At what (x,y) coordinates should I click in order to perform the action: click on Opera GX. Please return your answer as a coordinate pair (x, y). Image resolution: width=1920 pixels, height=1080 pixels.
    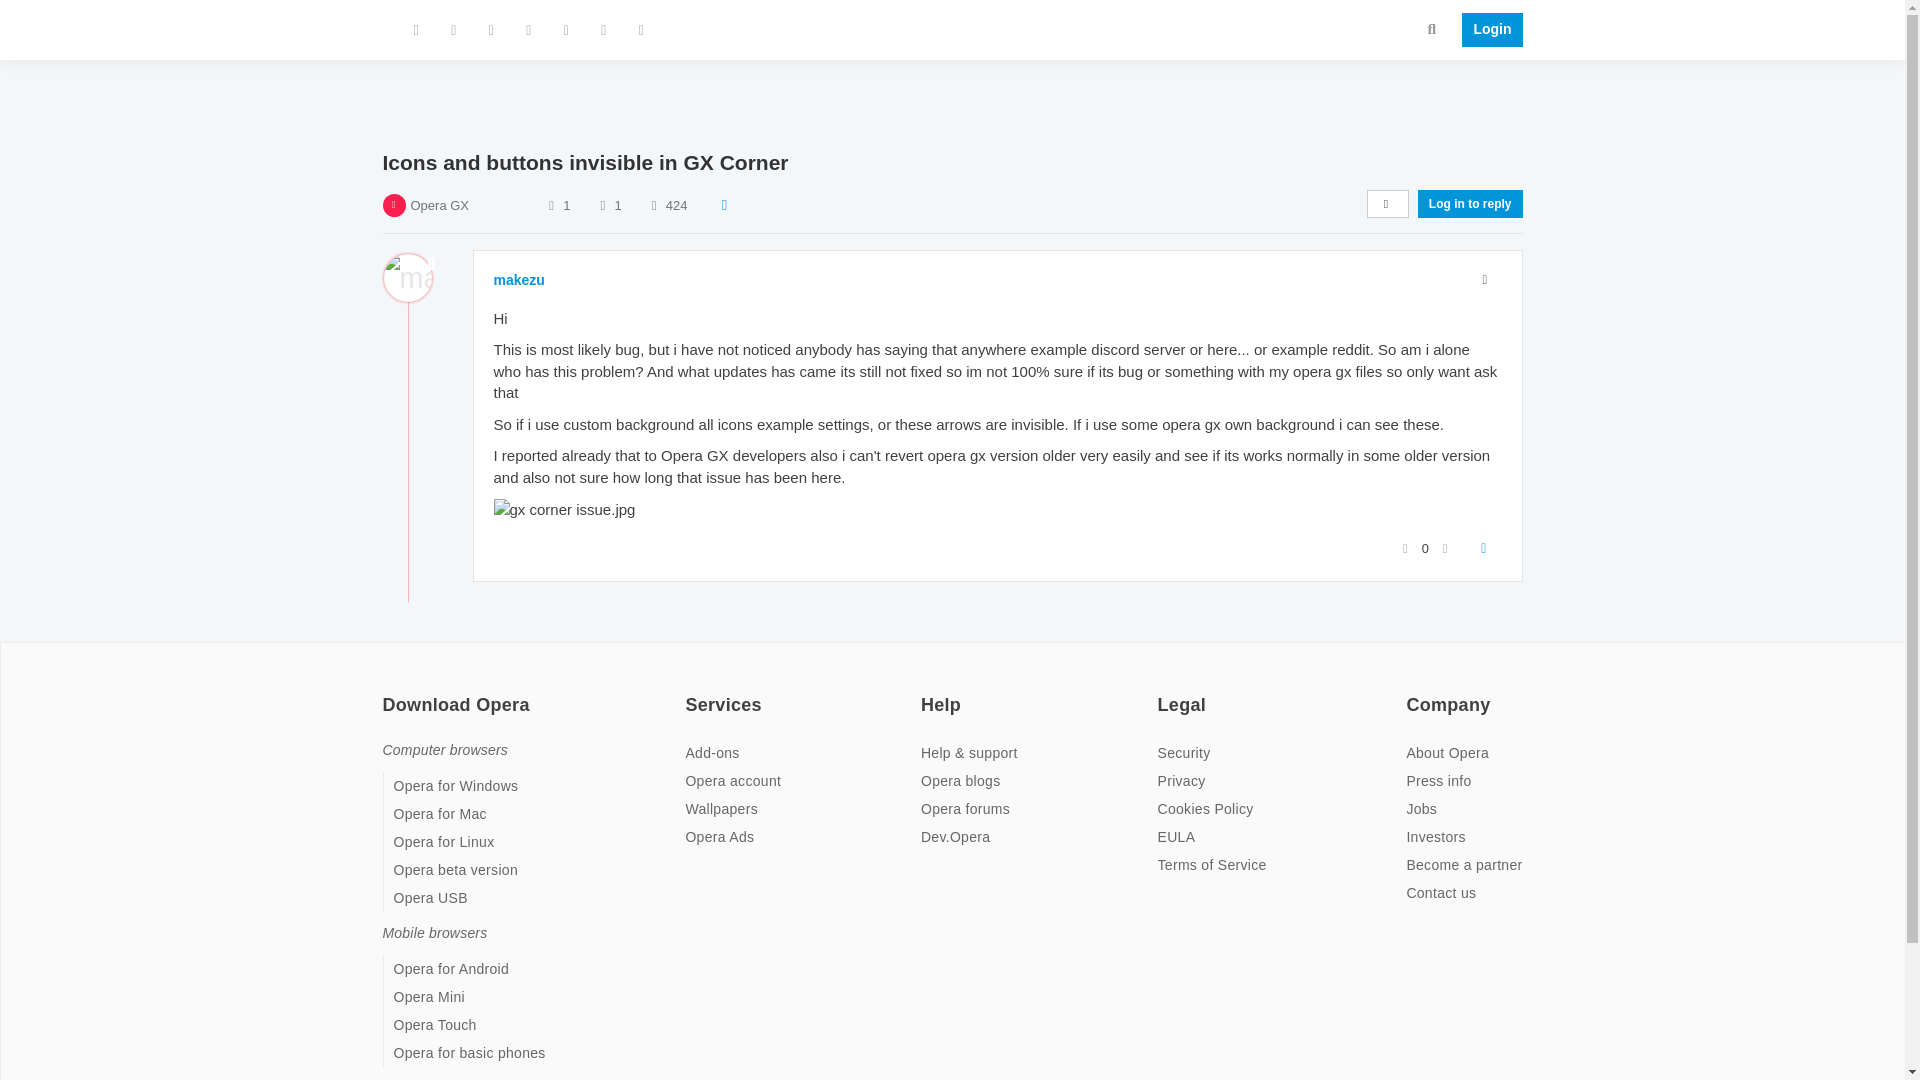
    Looking at the image, I should click on (439, 204).